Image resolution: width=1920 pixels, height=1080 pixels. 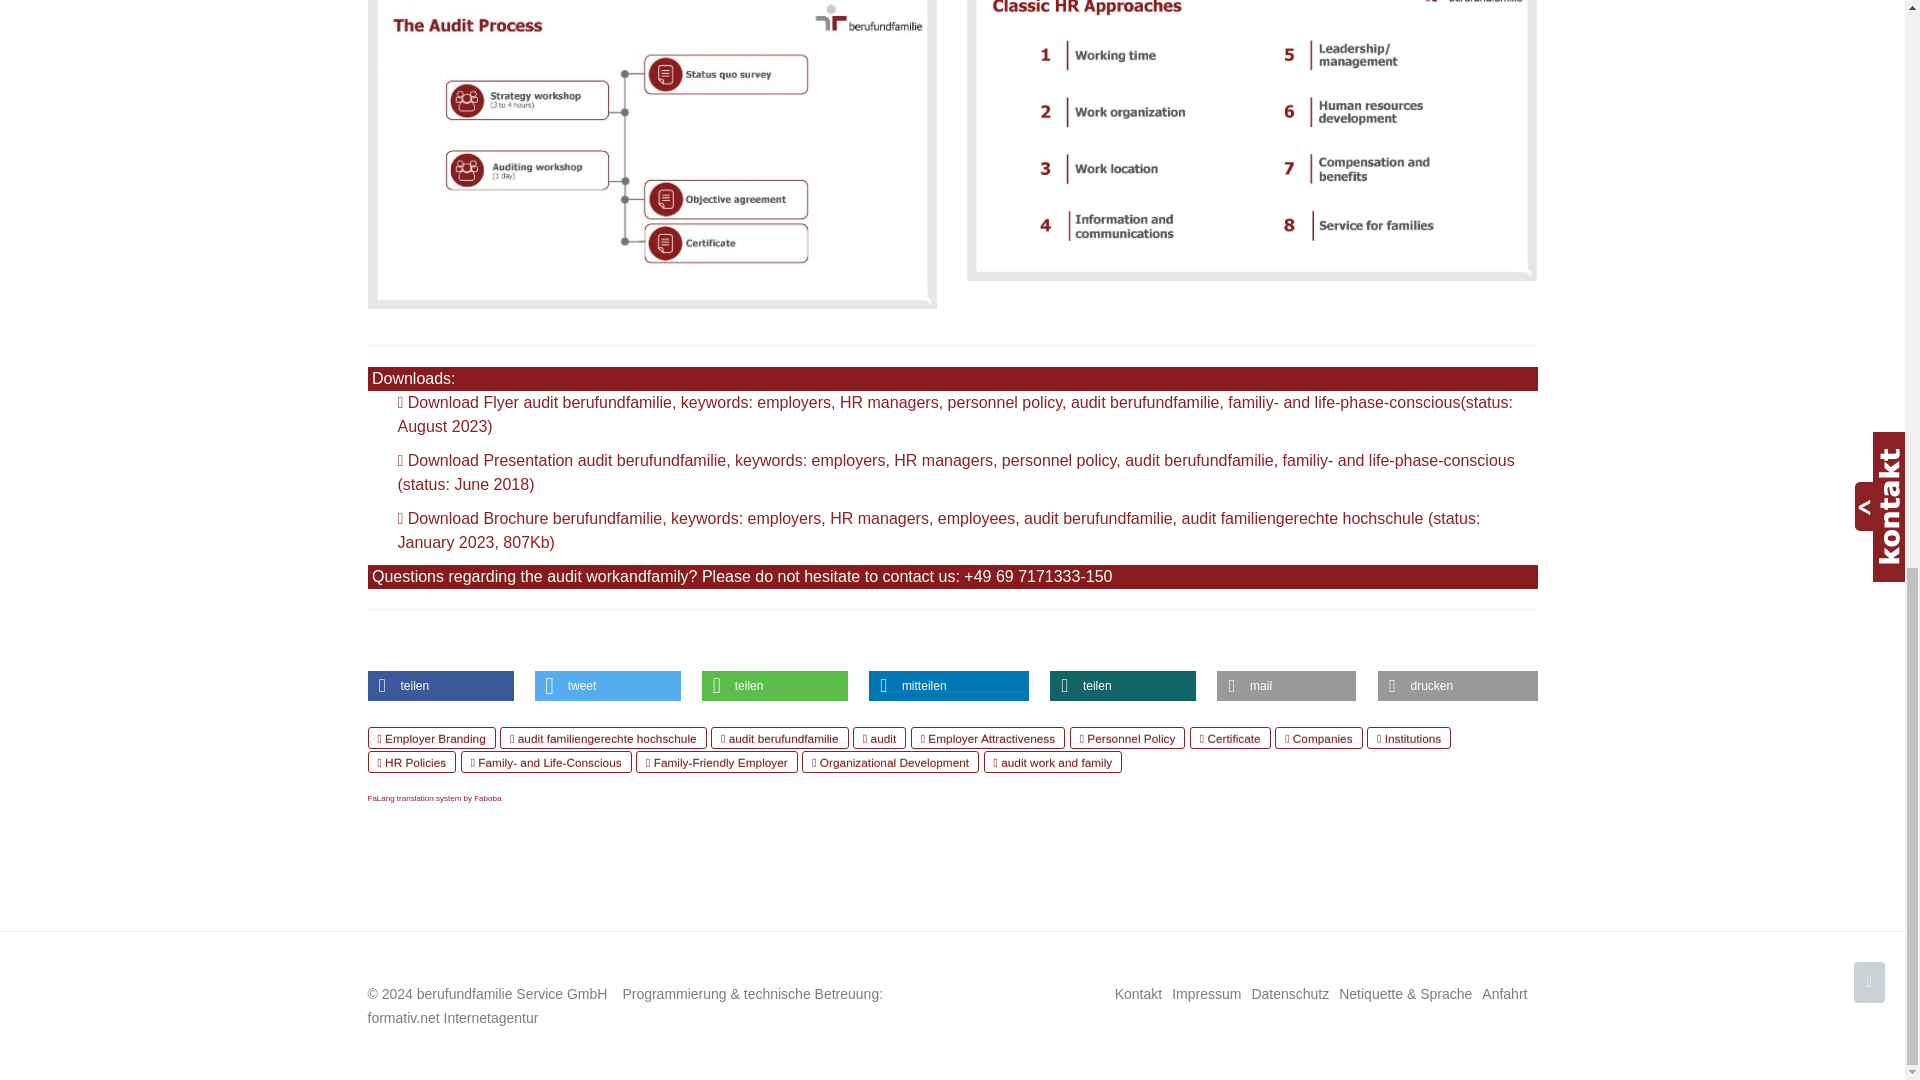 I want to click on drucken, so click(x=1458, y=685).